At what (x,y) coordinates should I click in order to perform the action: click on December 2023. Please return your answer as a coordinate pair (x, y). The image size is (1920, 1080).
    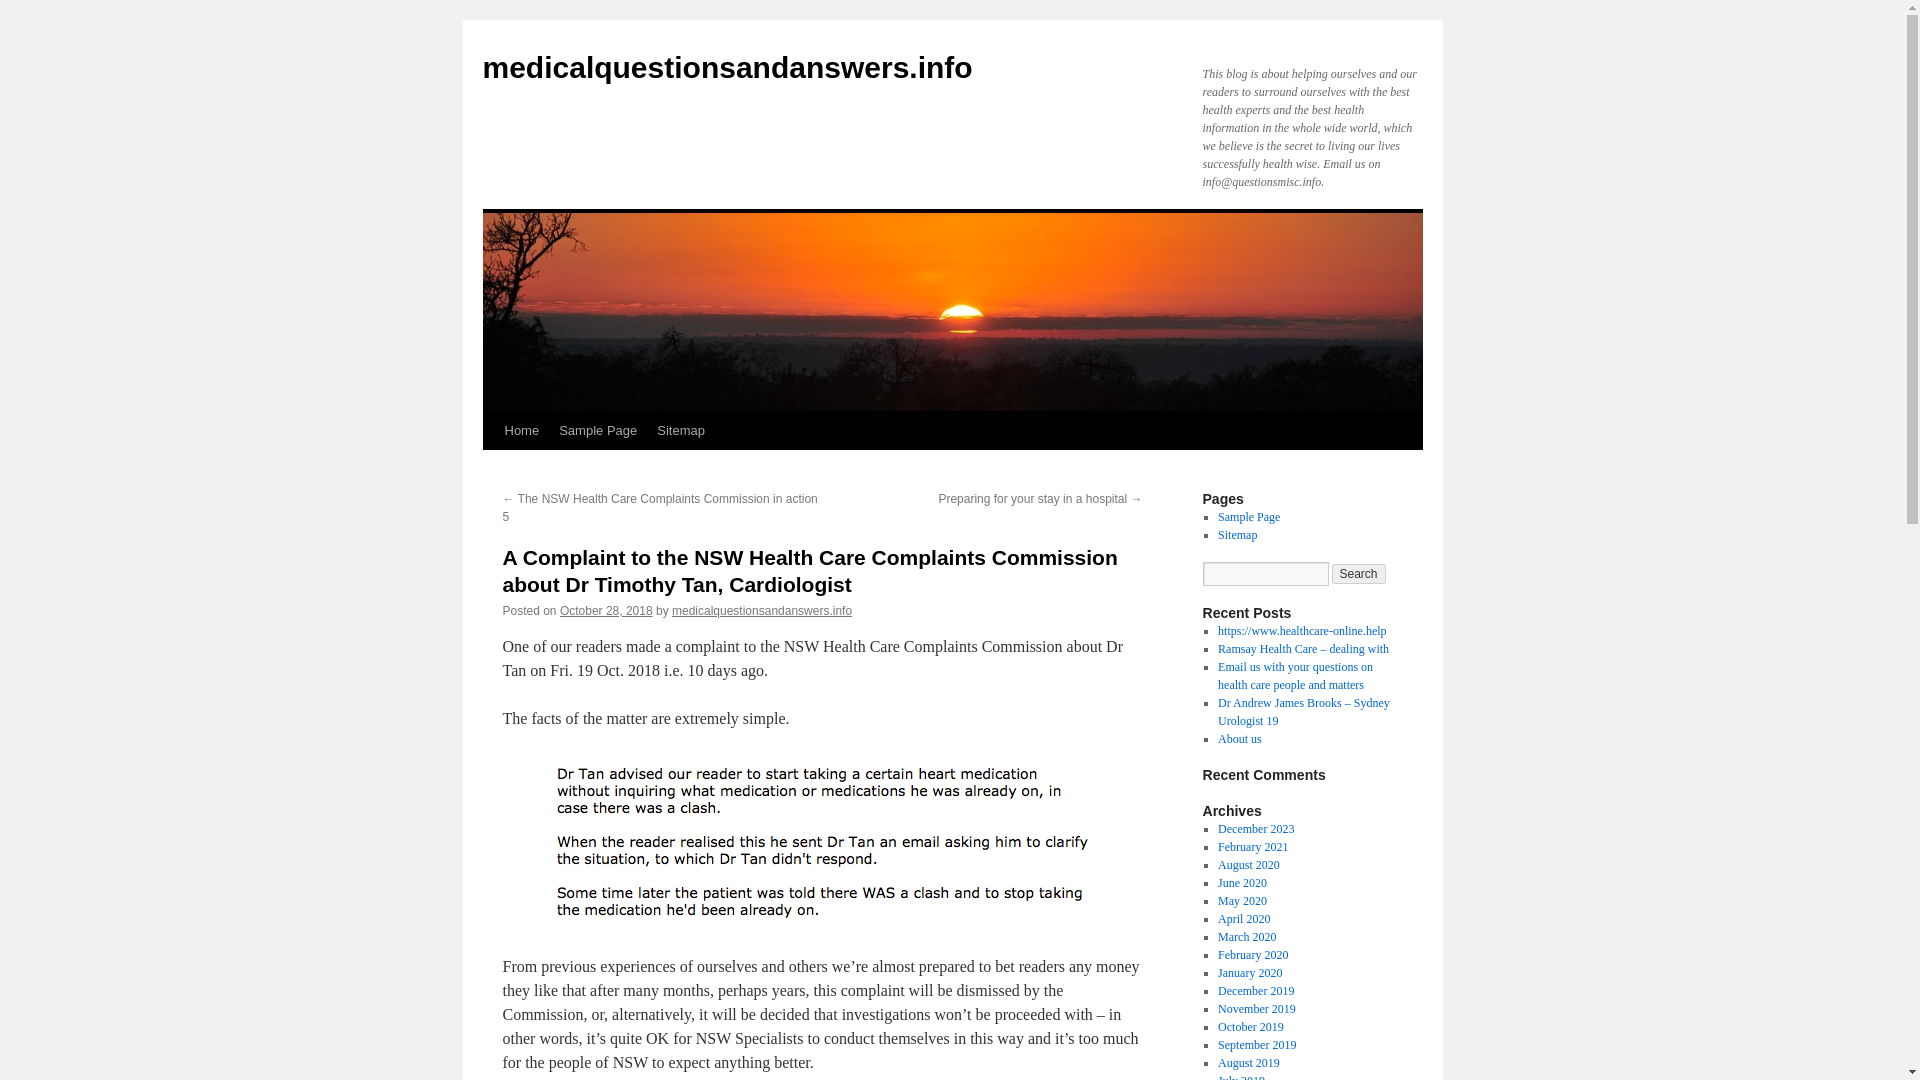
    Looking at the image, I should click on (1256, 828).